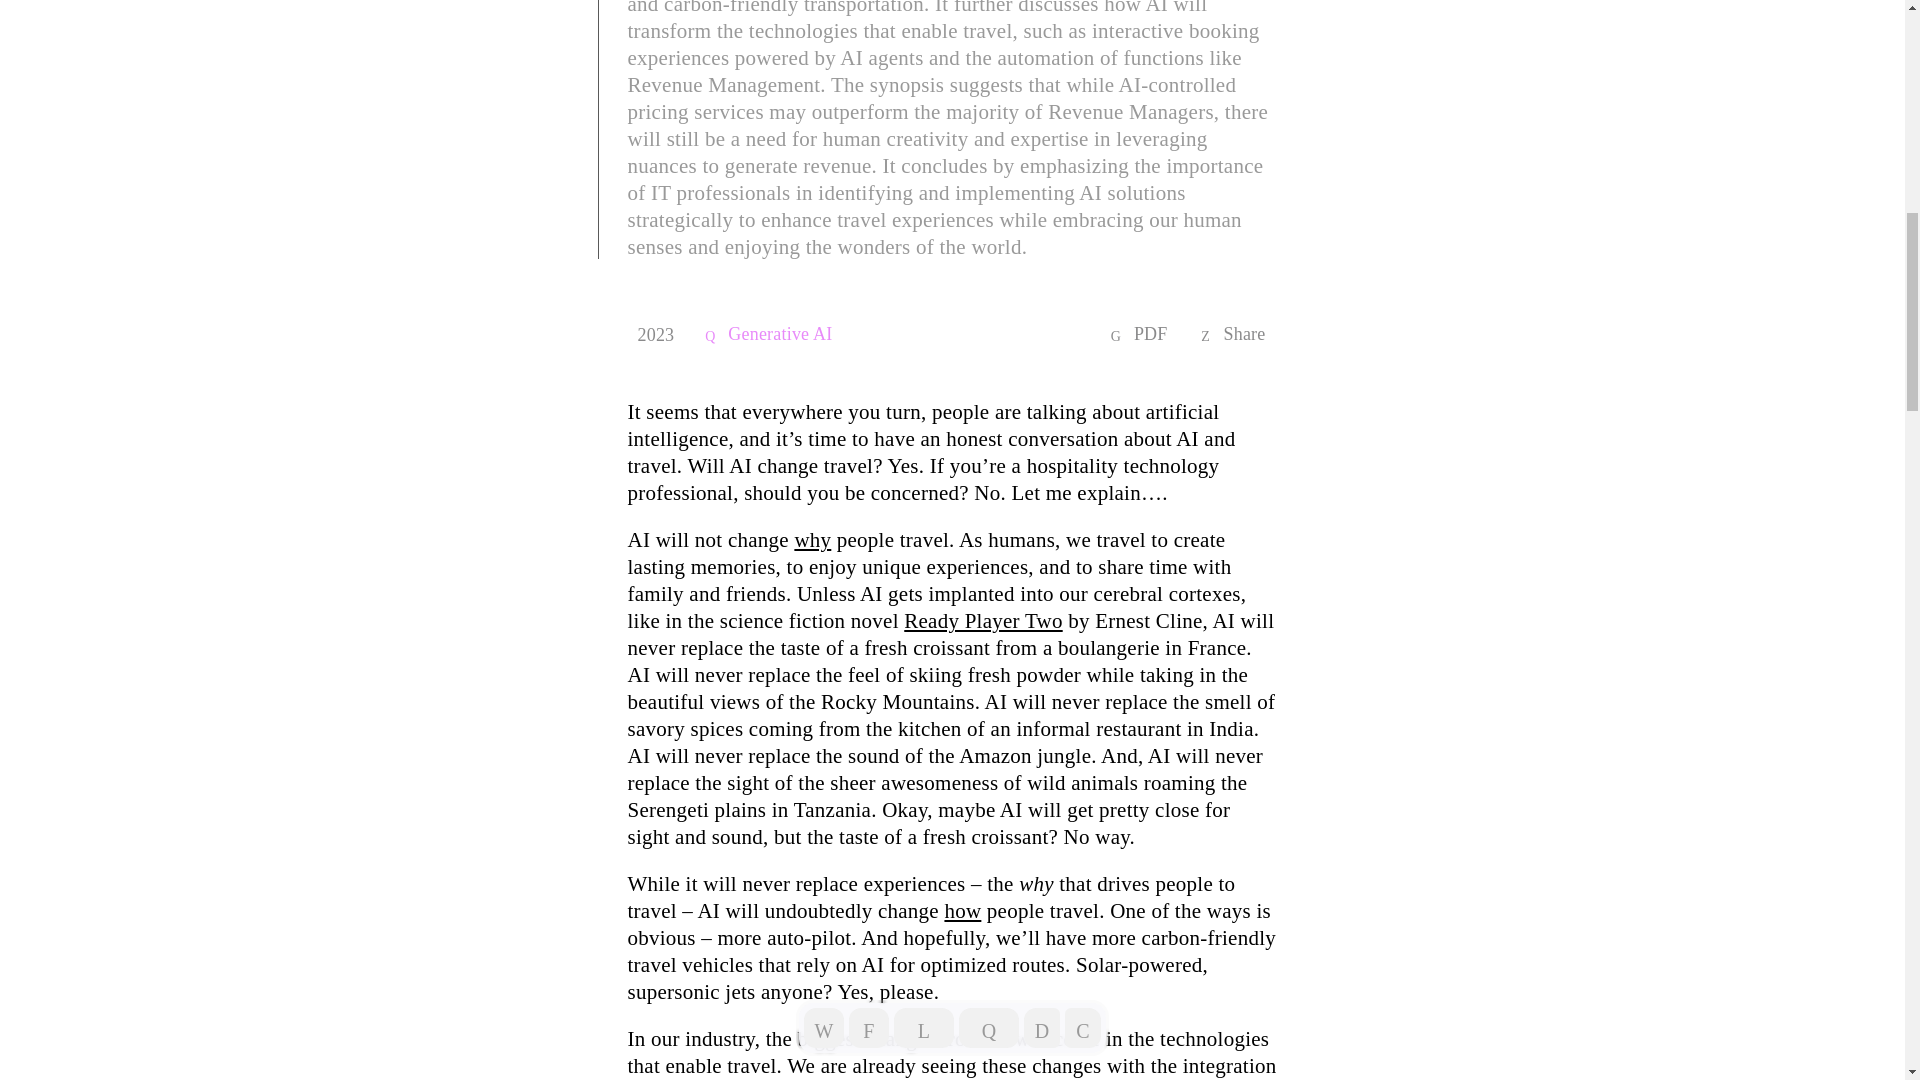 Image resolution: width=1920 pixels, height=1080 pixels. I want to click on Generative AI, so click(786, 334).